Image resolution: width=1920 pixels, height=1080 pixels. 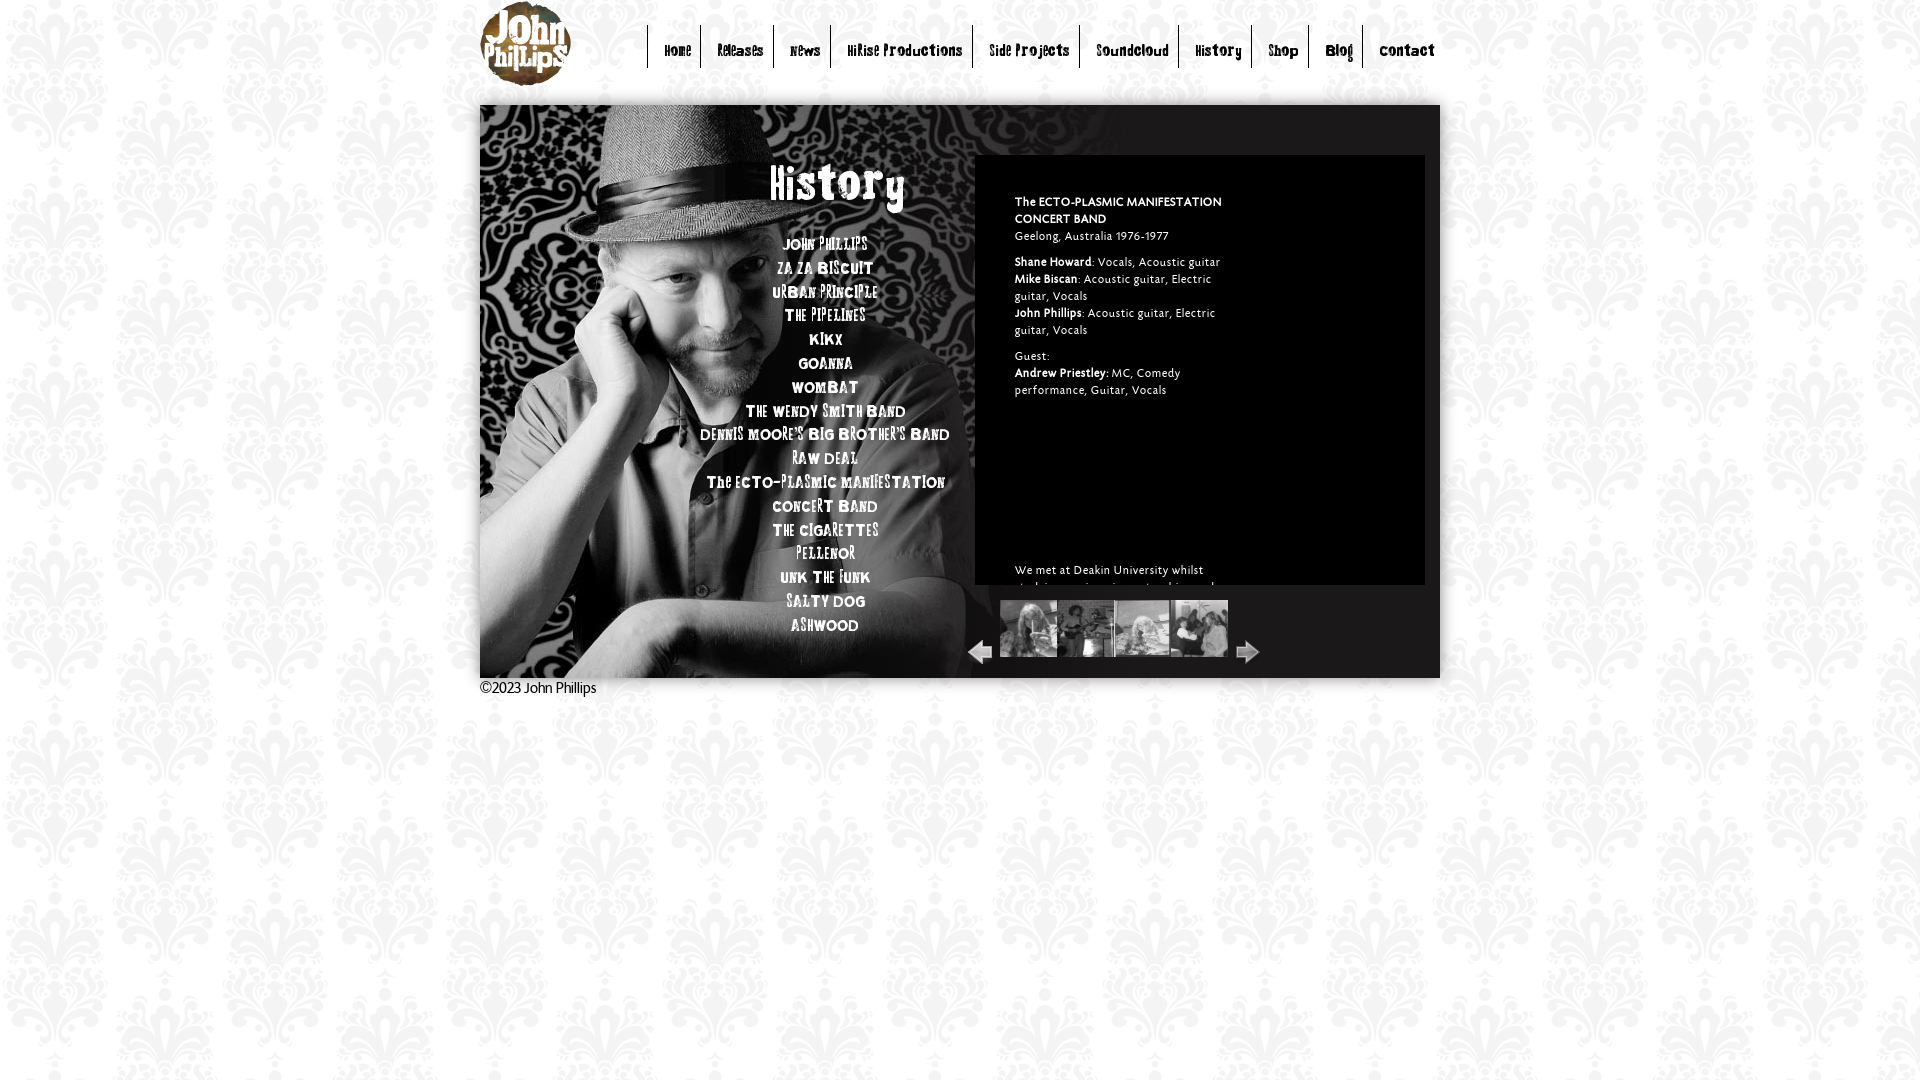 I want to click on Blog, so click(x=1339, y=52).